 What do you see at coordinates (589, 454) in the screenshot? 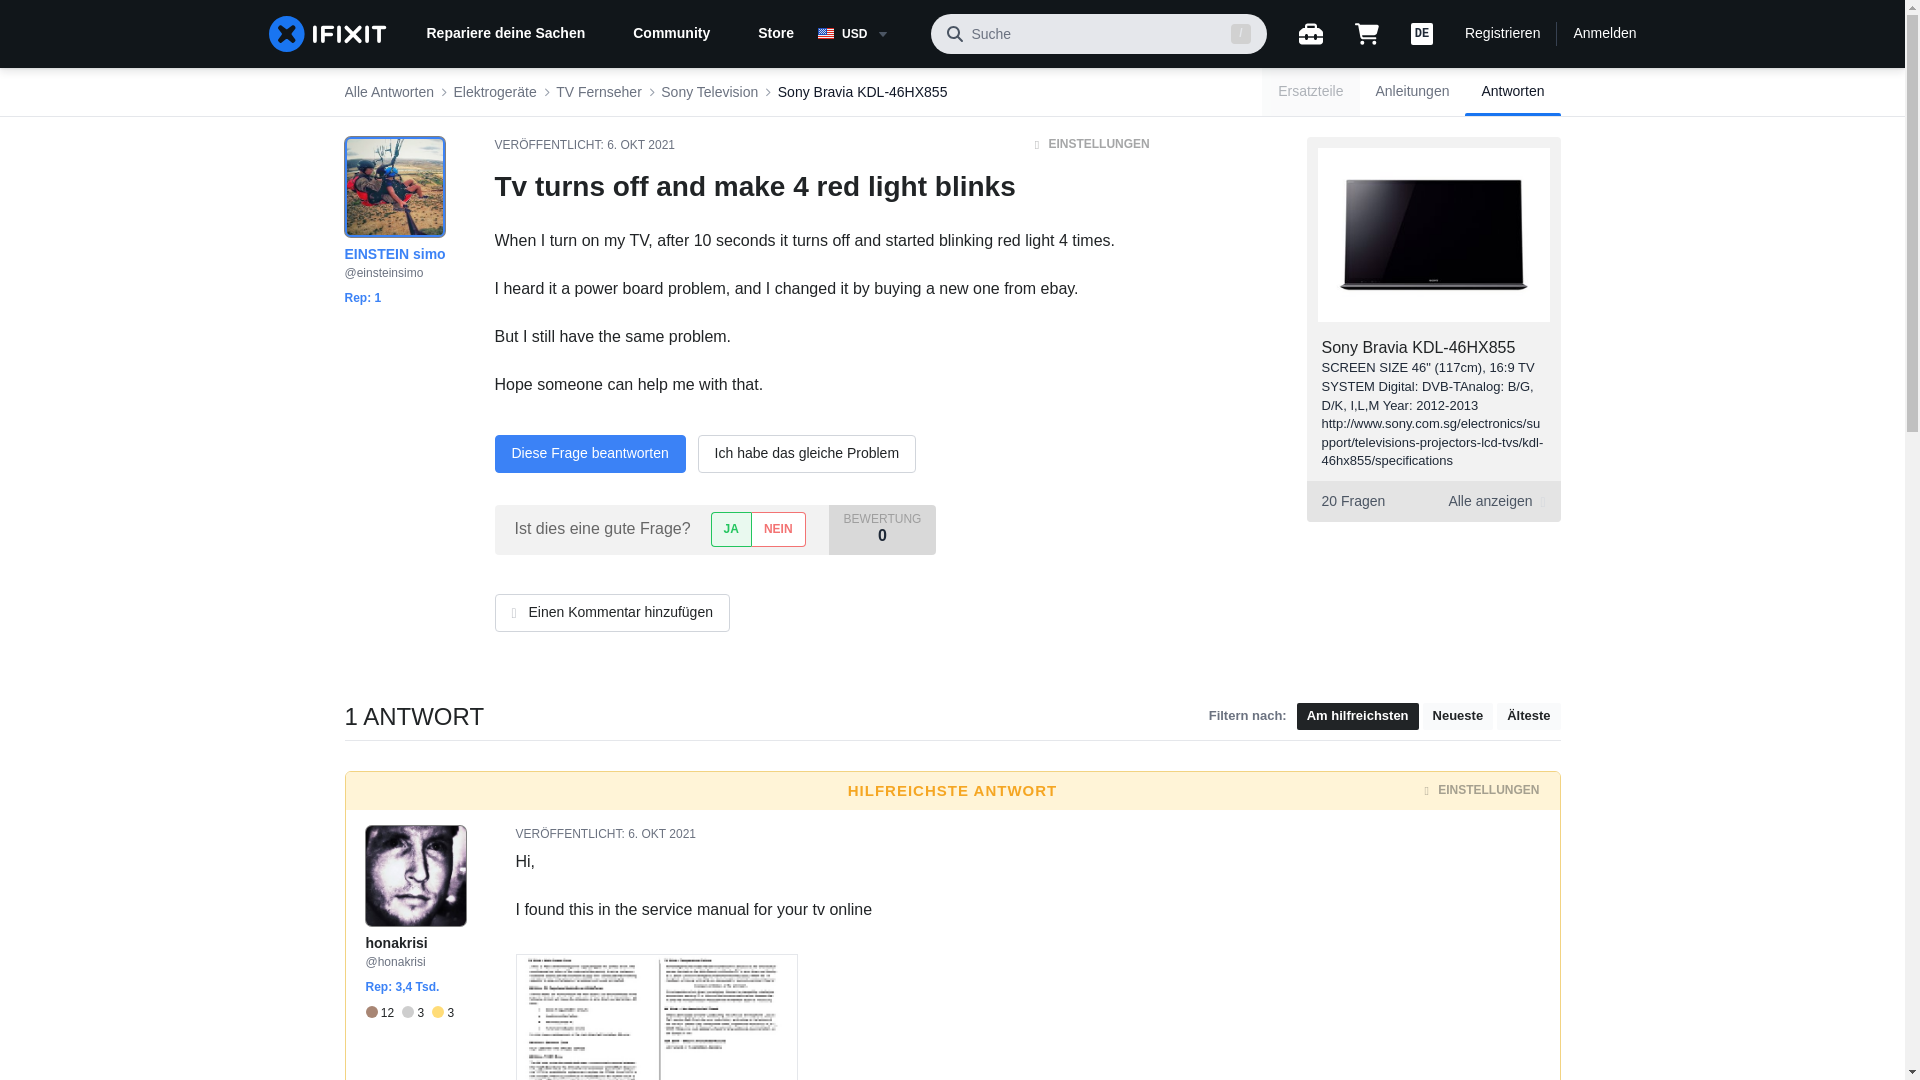
I see `Diese Frage beantworten` at bounding box center [589, 454].